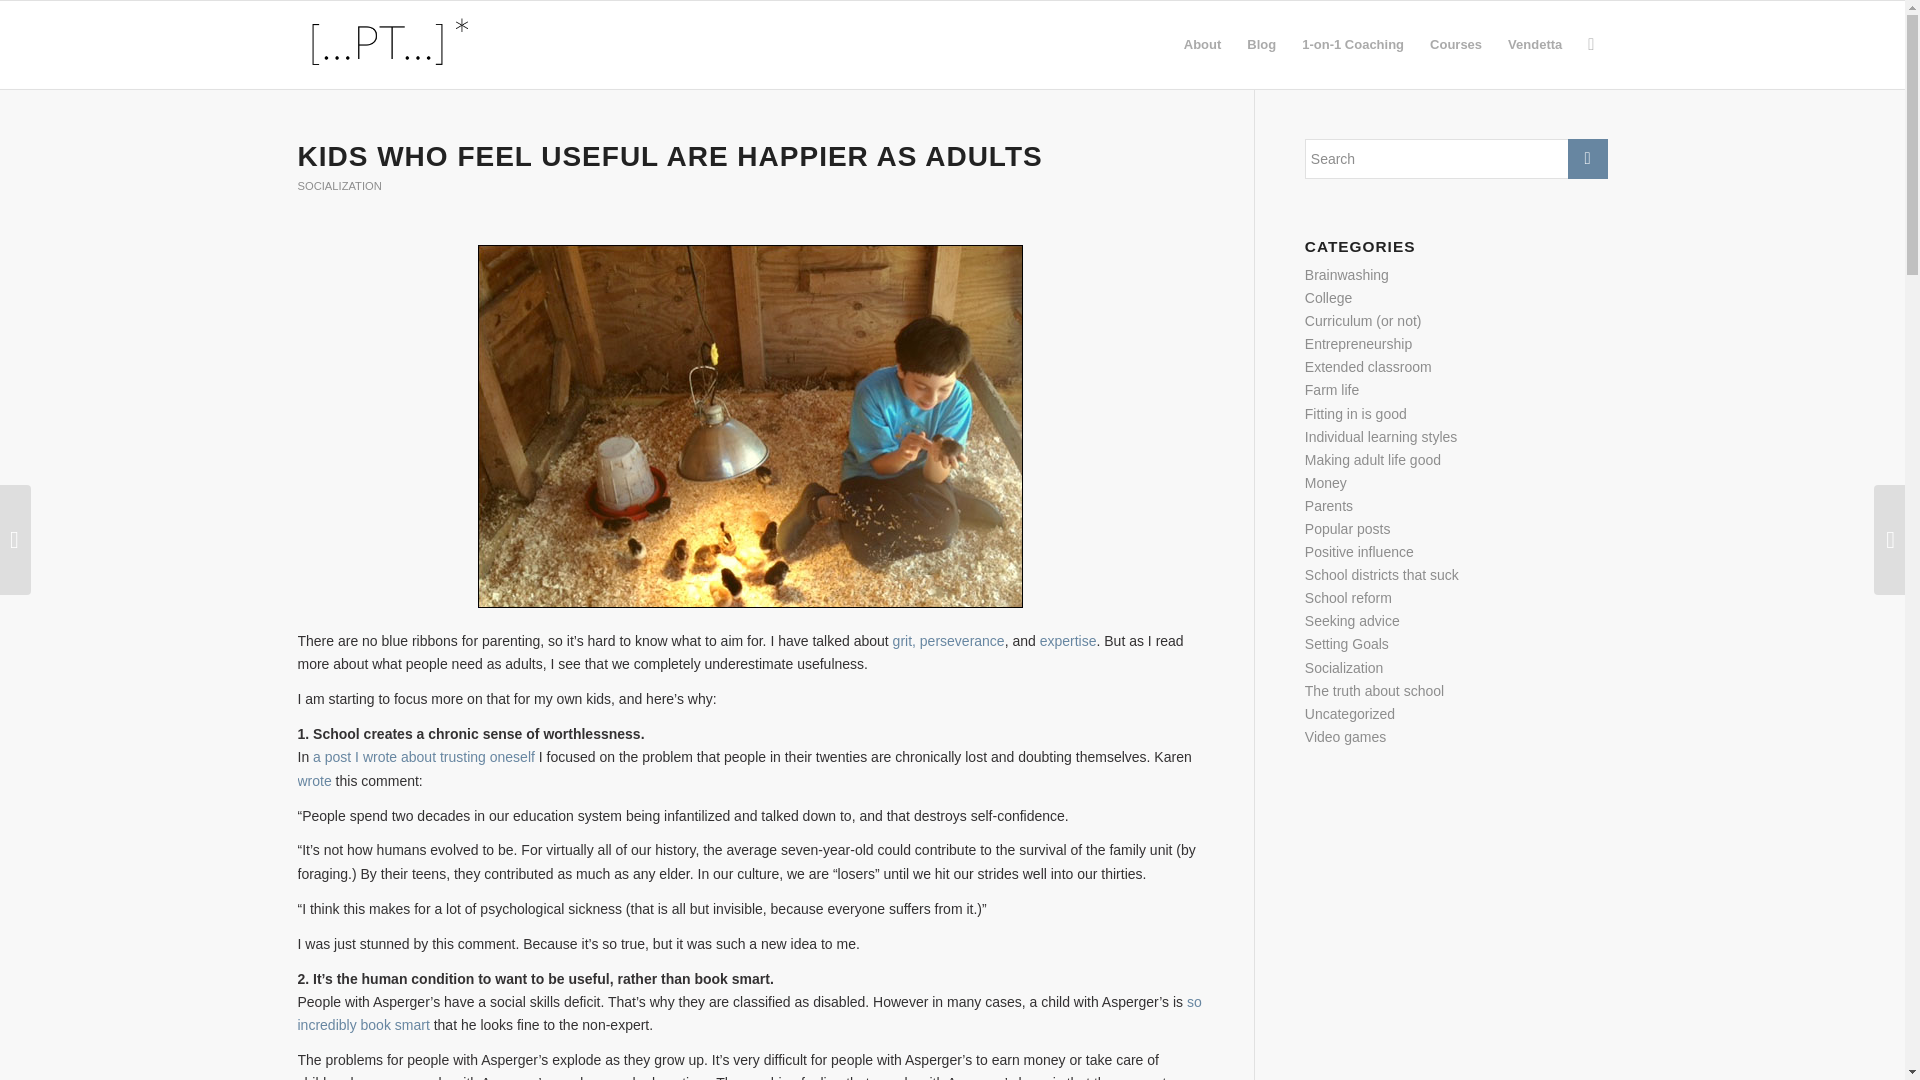 The width and height of the screenshot is (1920, 1080). Describe the element at coordinates (314, 781) in the screenshot. I see `wrote` at that location.